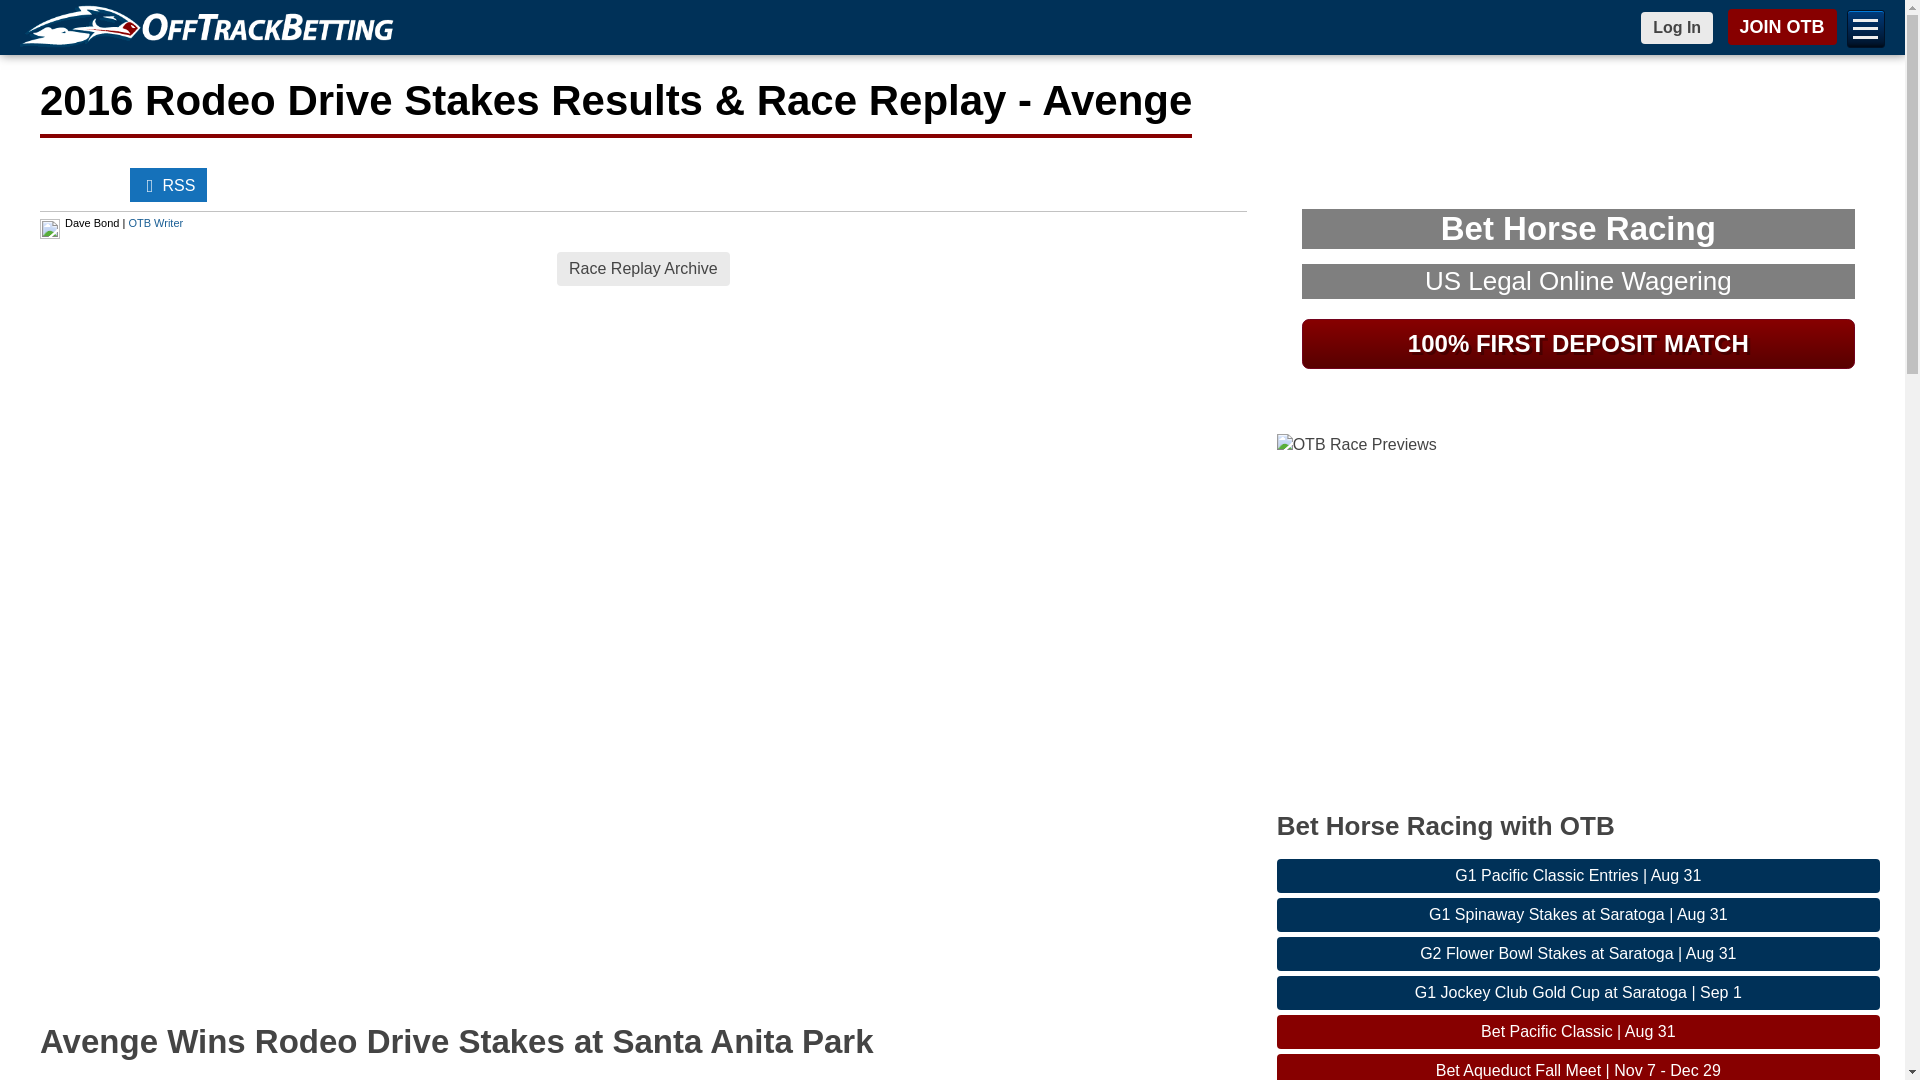  I want to click on Share with Facebook, so click(60, 184).